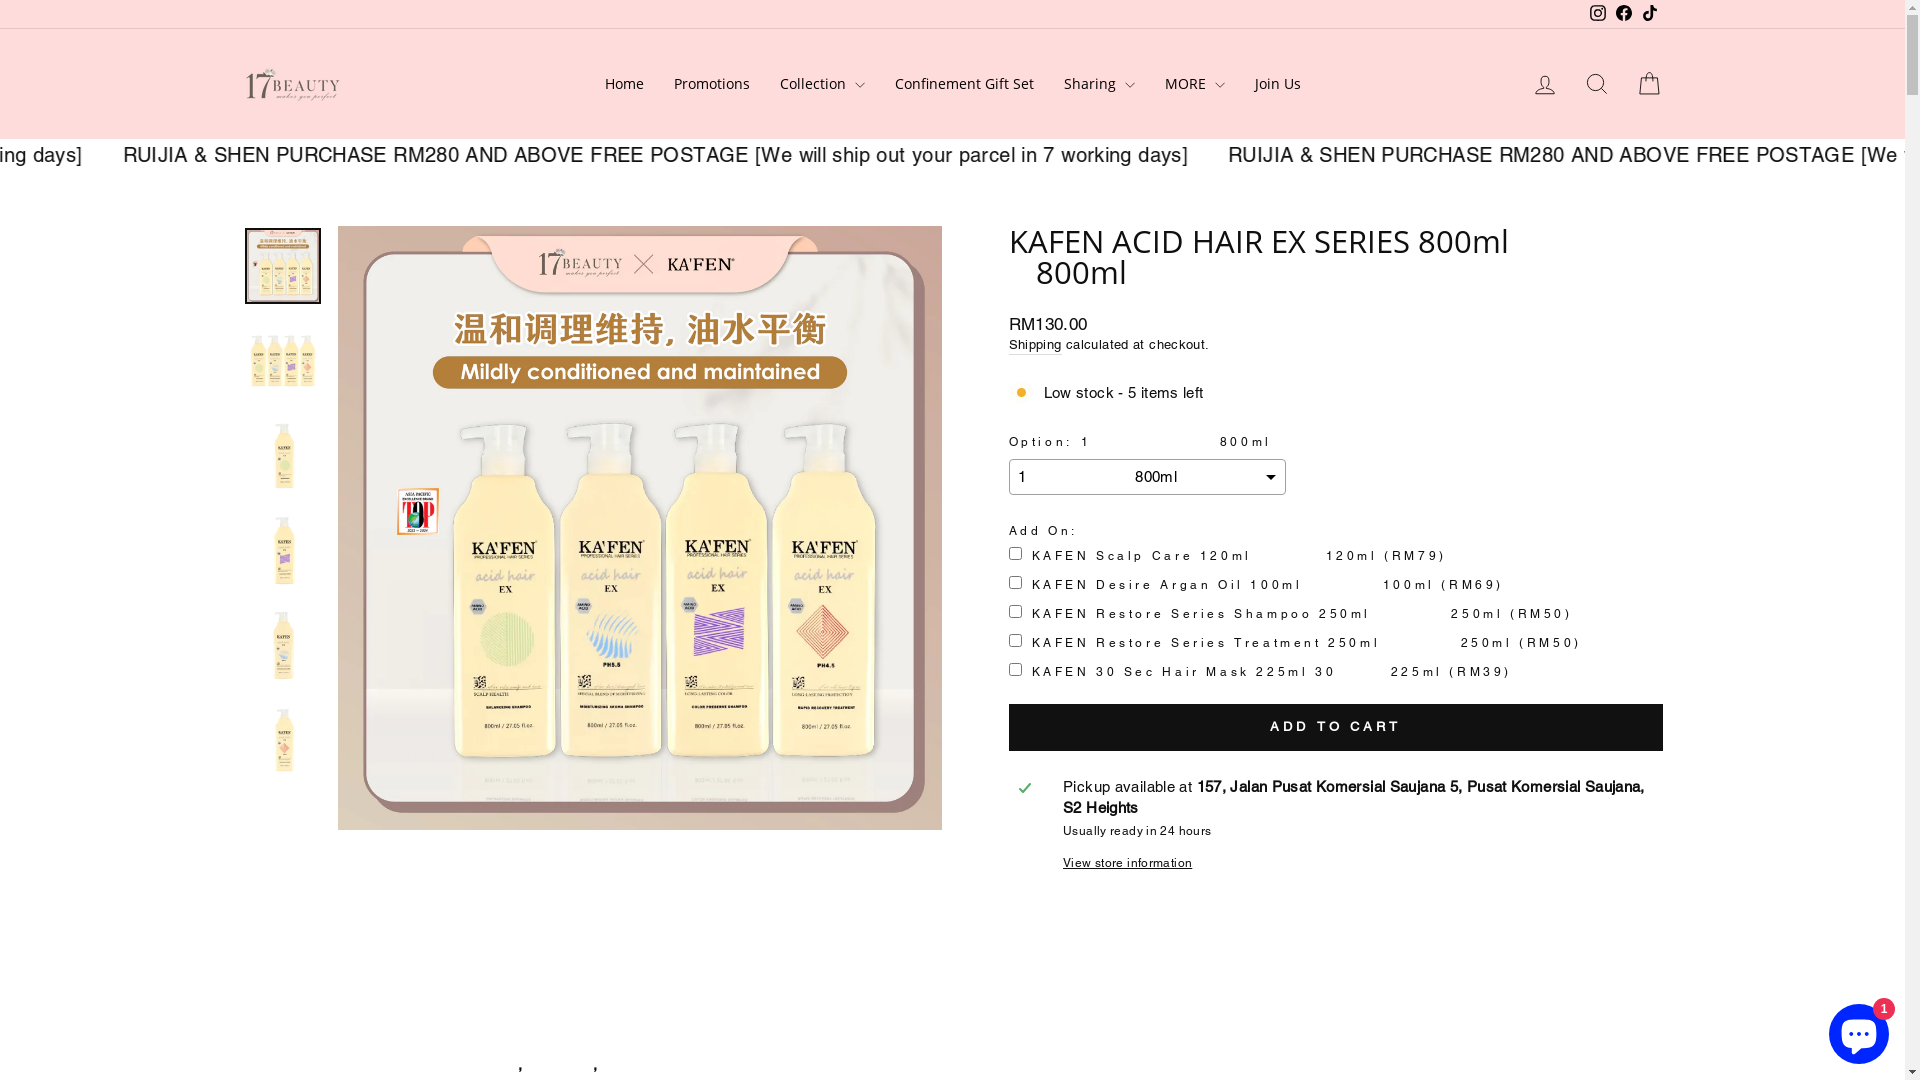 This screenshot has height=1080, width=1920. What do you see at coordinates (1597, 14) in the screenshot?
I see `instagram
Instagram` at bounding box center [1597, 14].